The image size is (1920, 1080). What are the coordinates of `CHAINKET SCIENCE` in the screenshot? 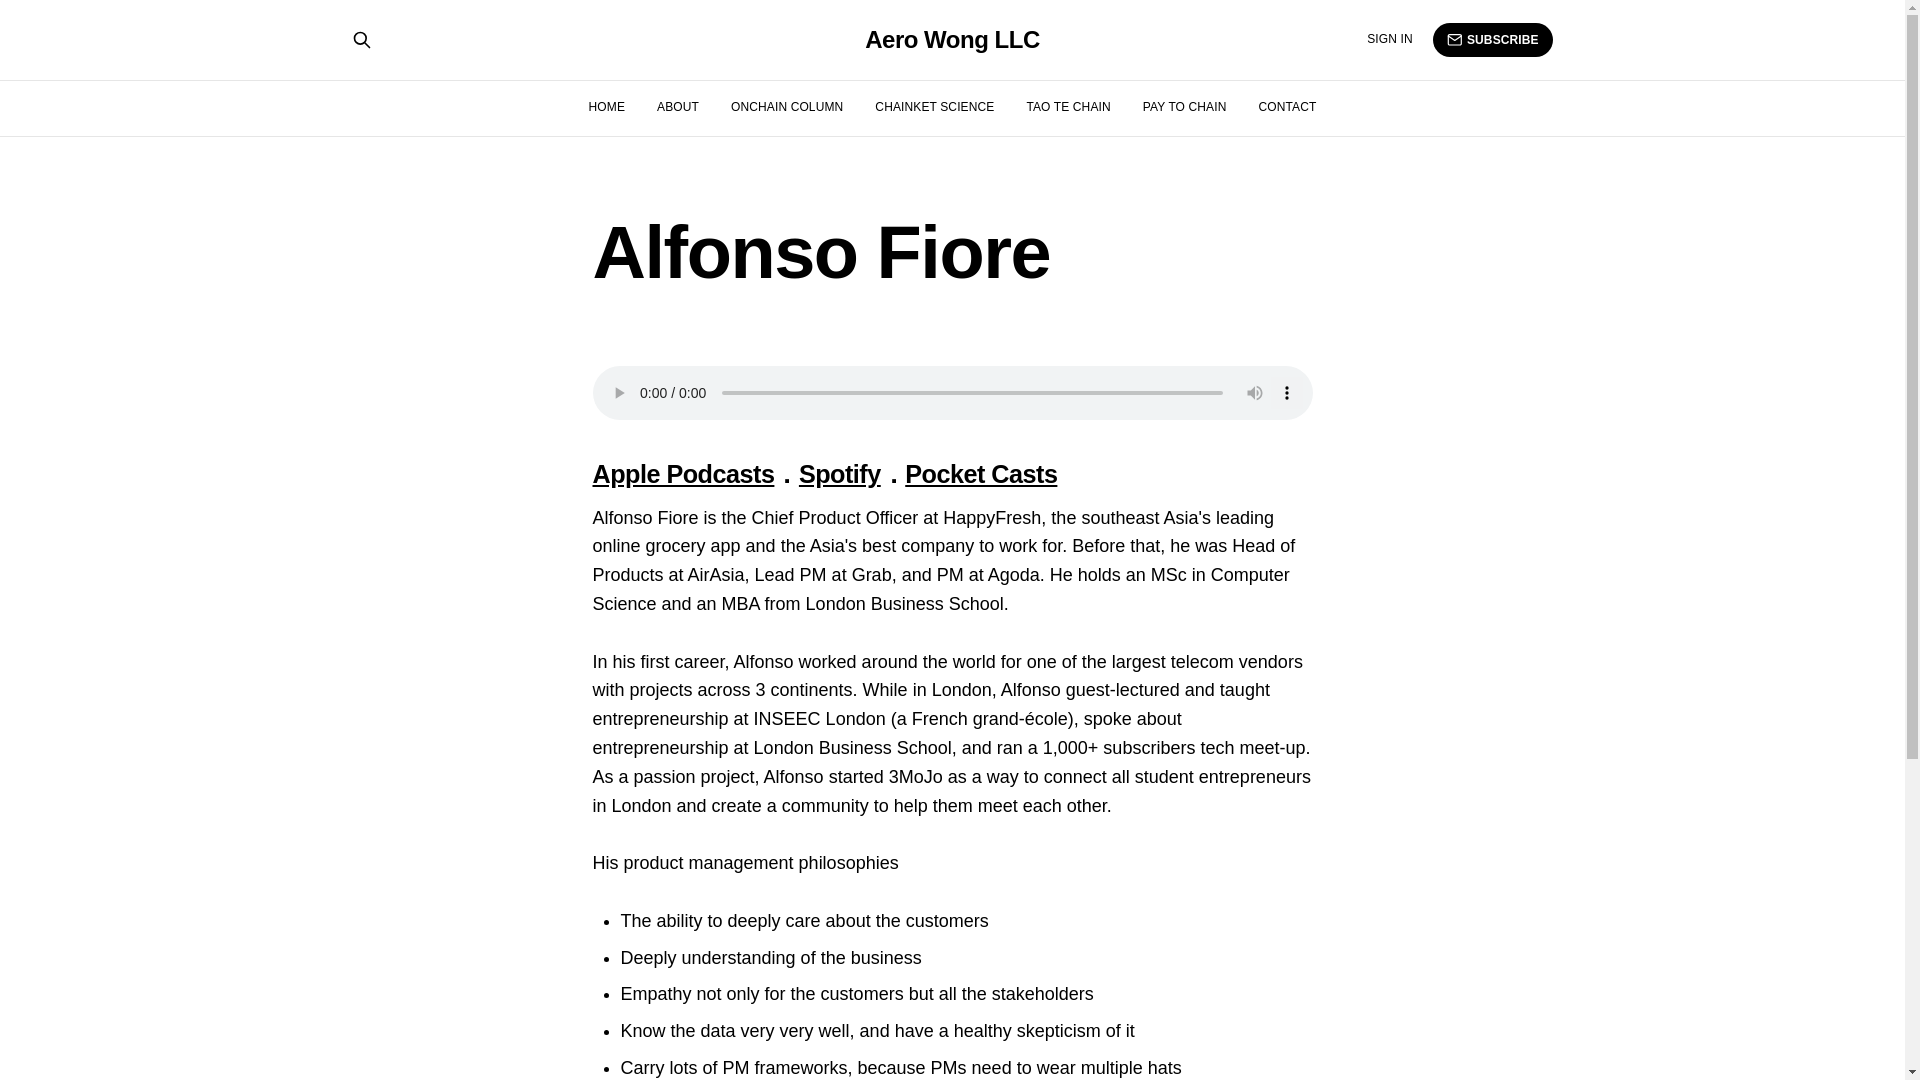 It's located at (934, 107).